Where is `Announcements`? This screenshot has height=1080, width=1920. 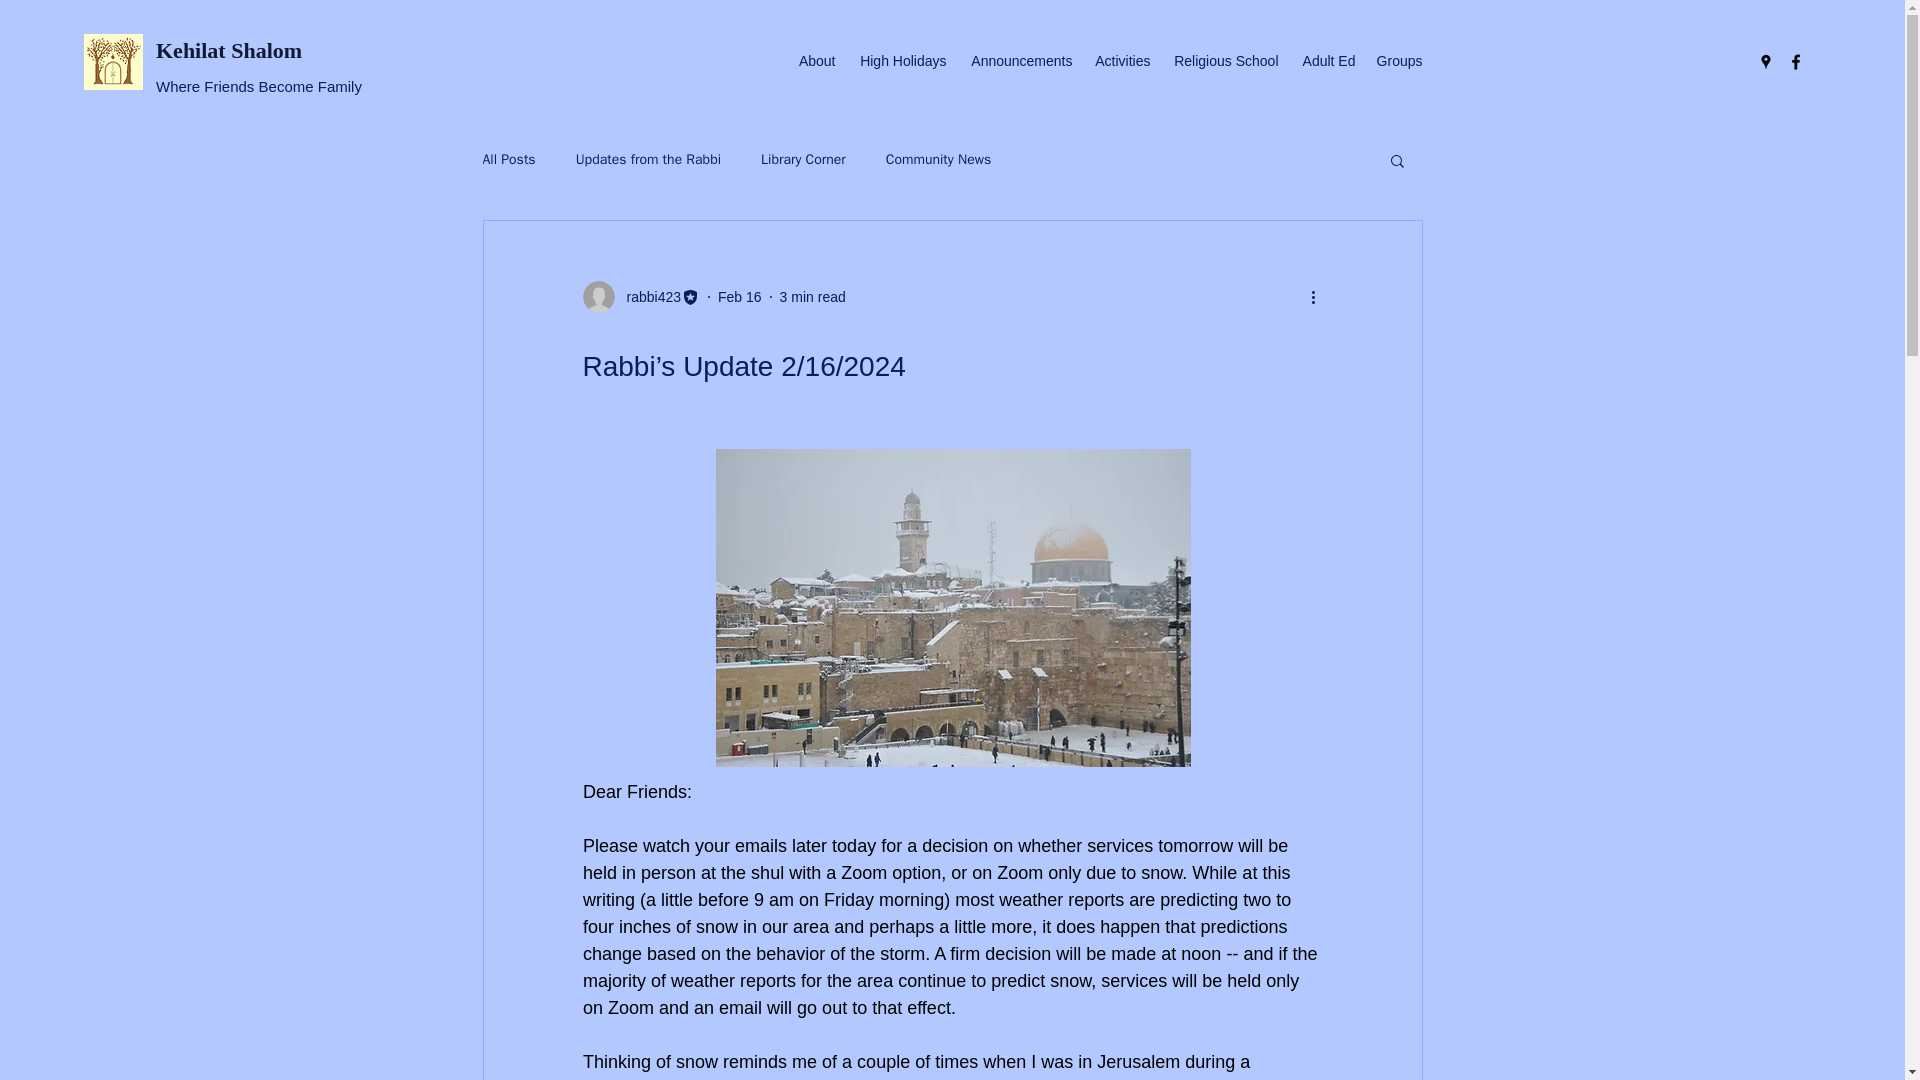 Announcements is located at coordinates (1019, 61).